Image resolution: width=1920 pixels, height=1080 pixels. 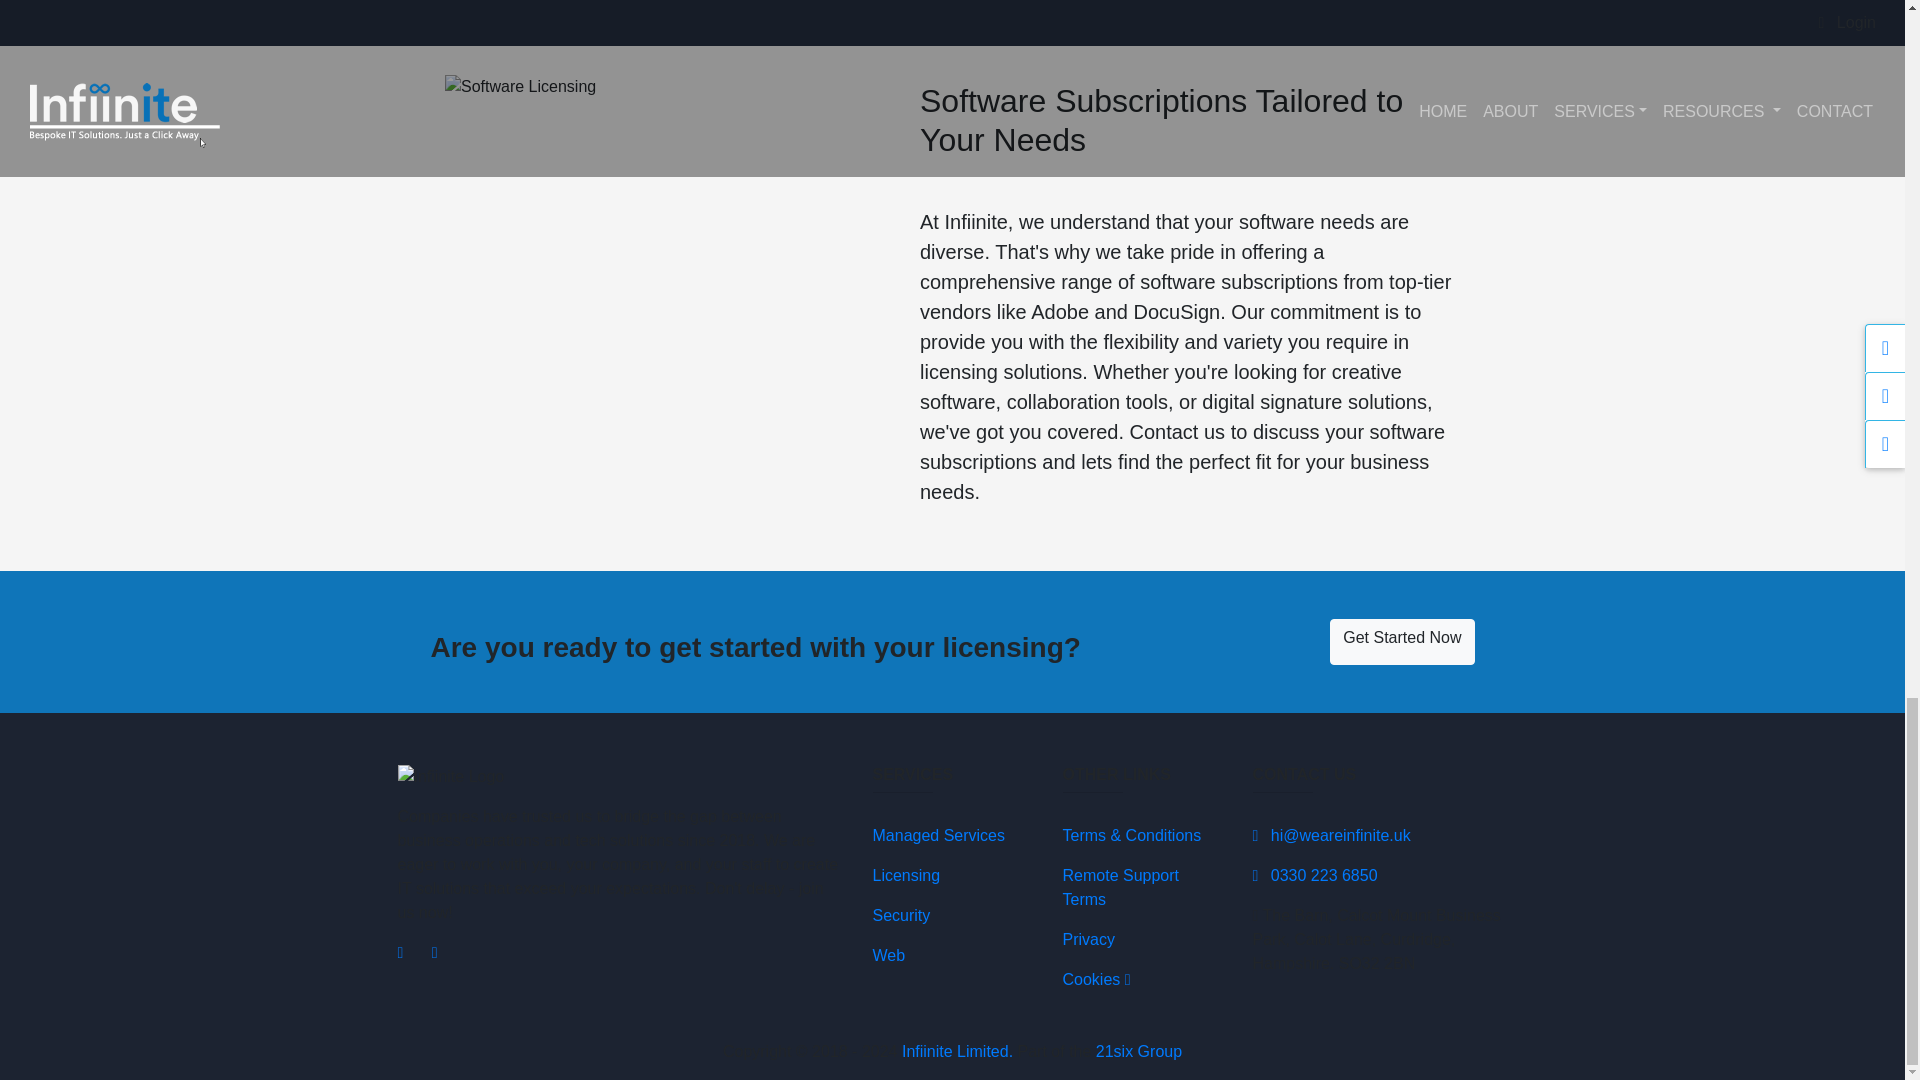 I want to click on Facebook, so click(x=414, y=952).